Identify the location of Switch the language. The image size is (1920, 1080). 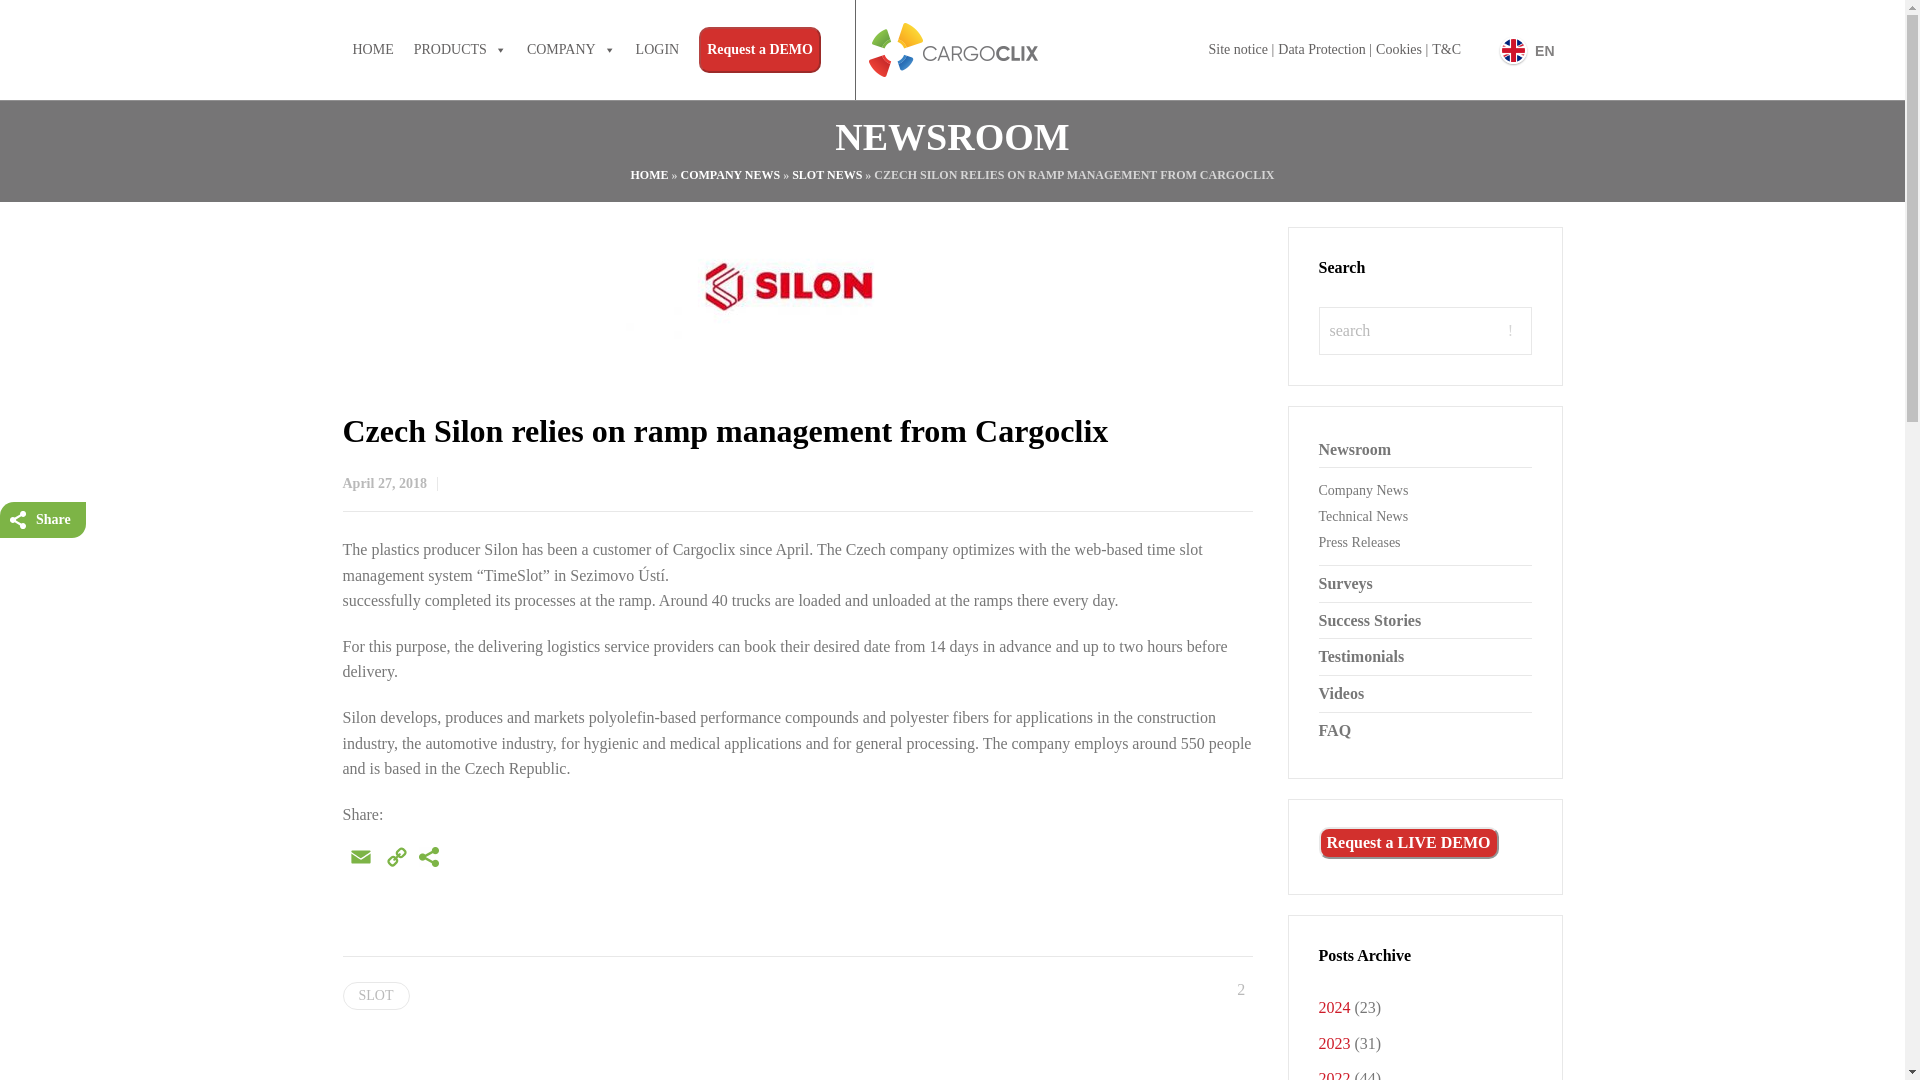
(1526, 50).